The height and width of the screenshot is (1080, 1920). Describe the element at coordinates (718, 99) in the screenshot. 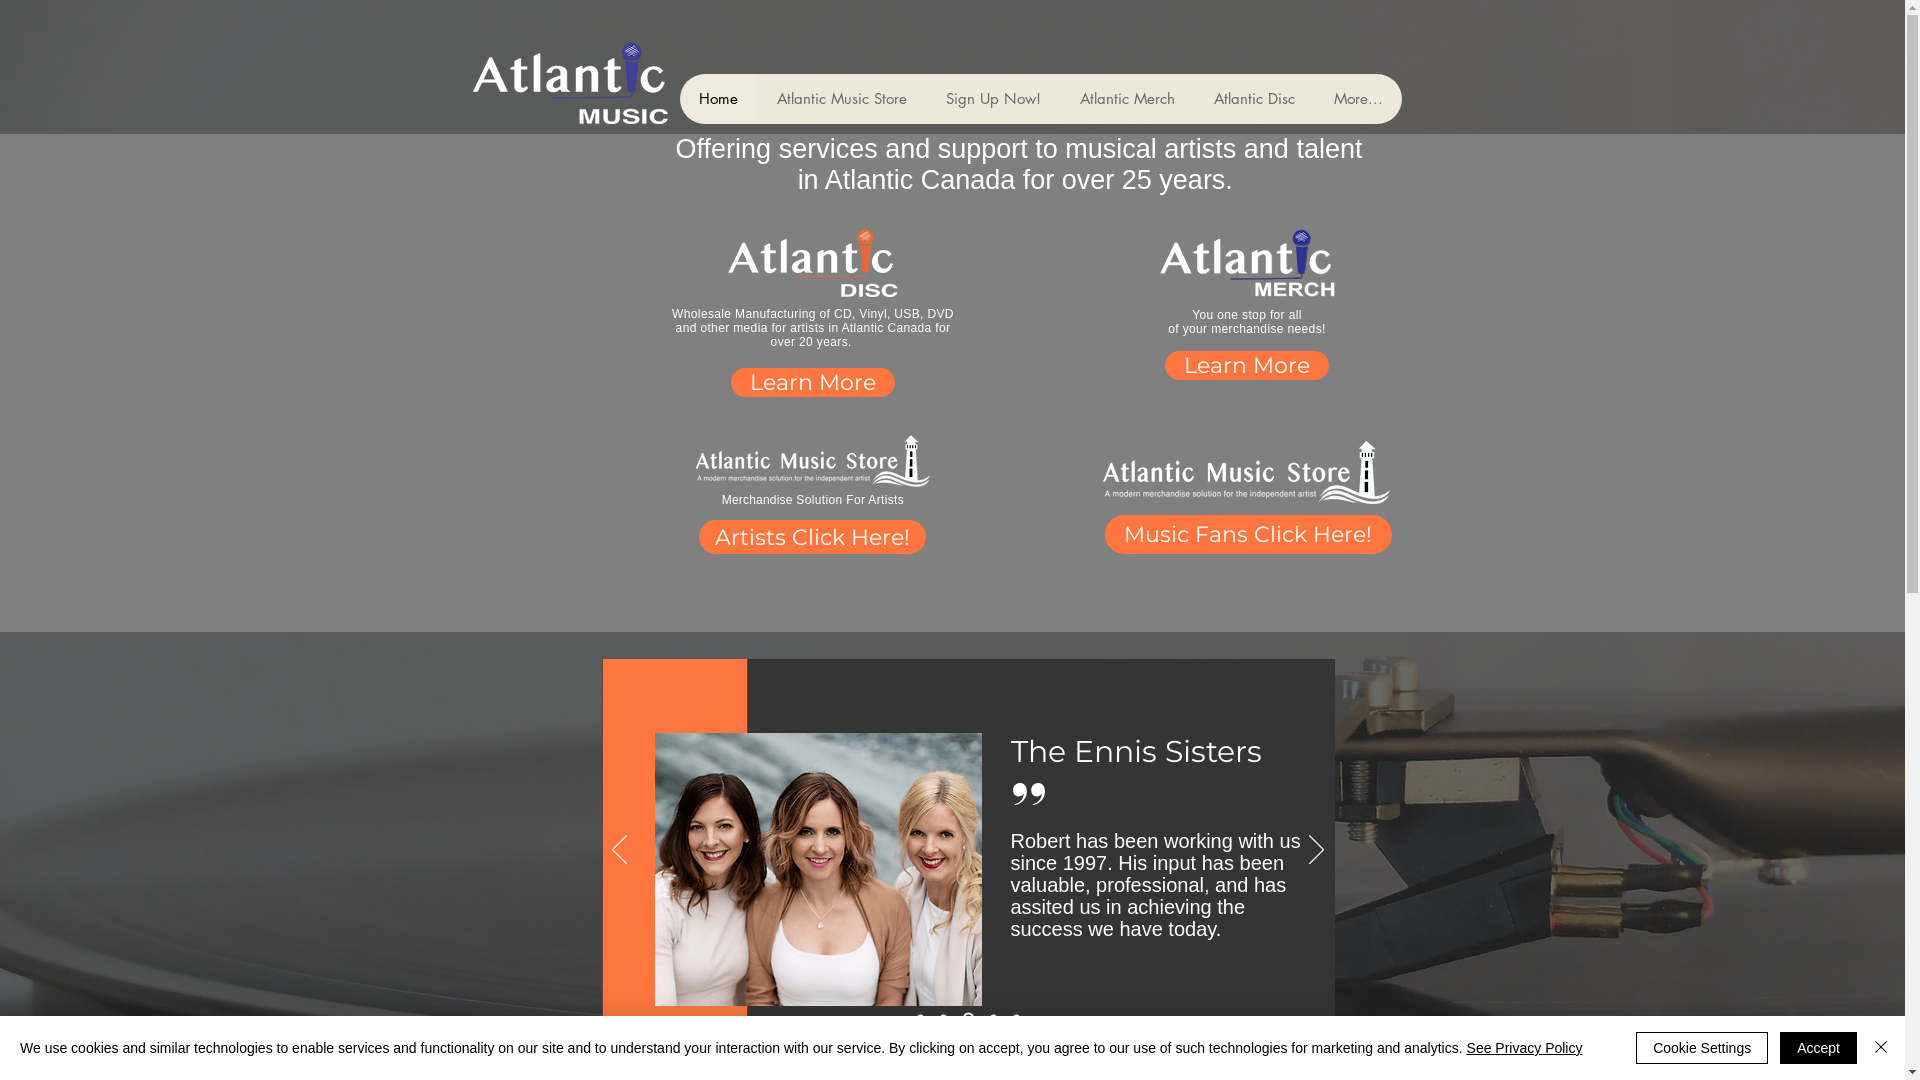

I see `Home` at that location.